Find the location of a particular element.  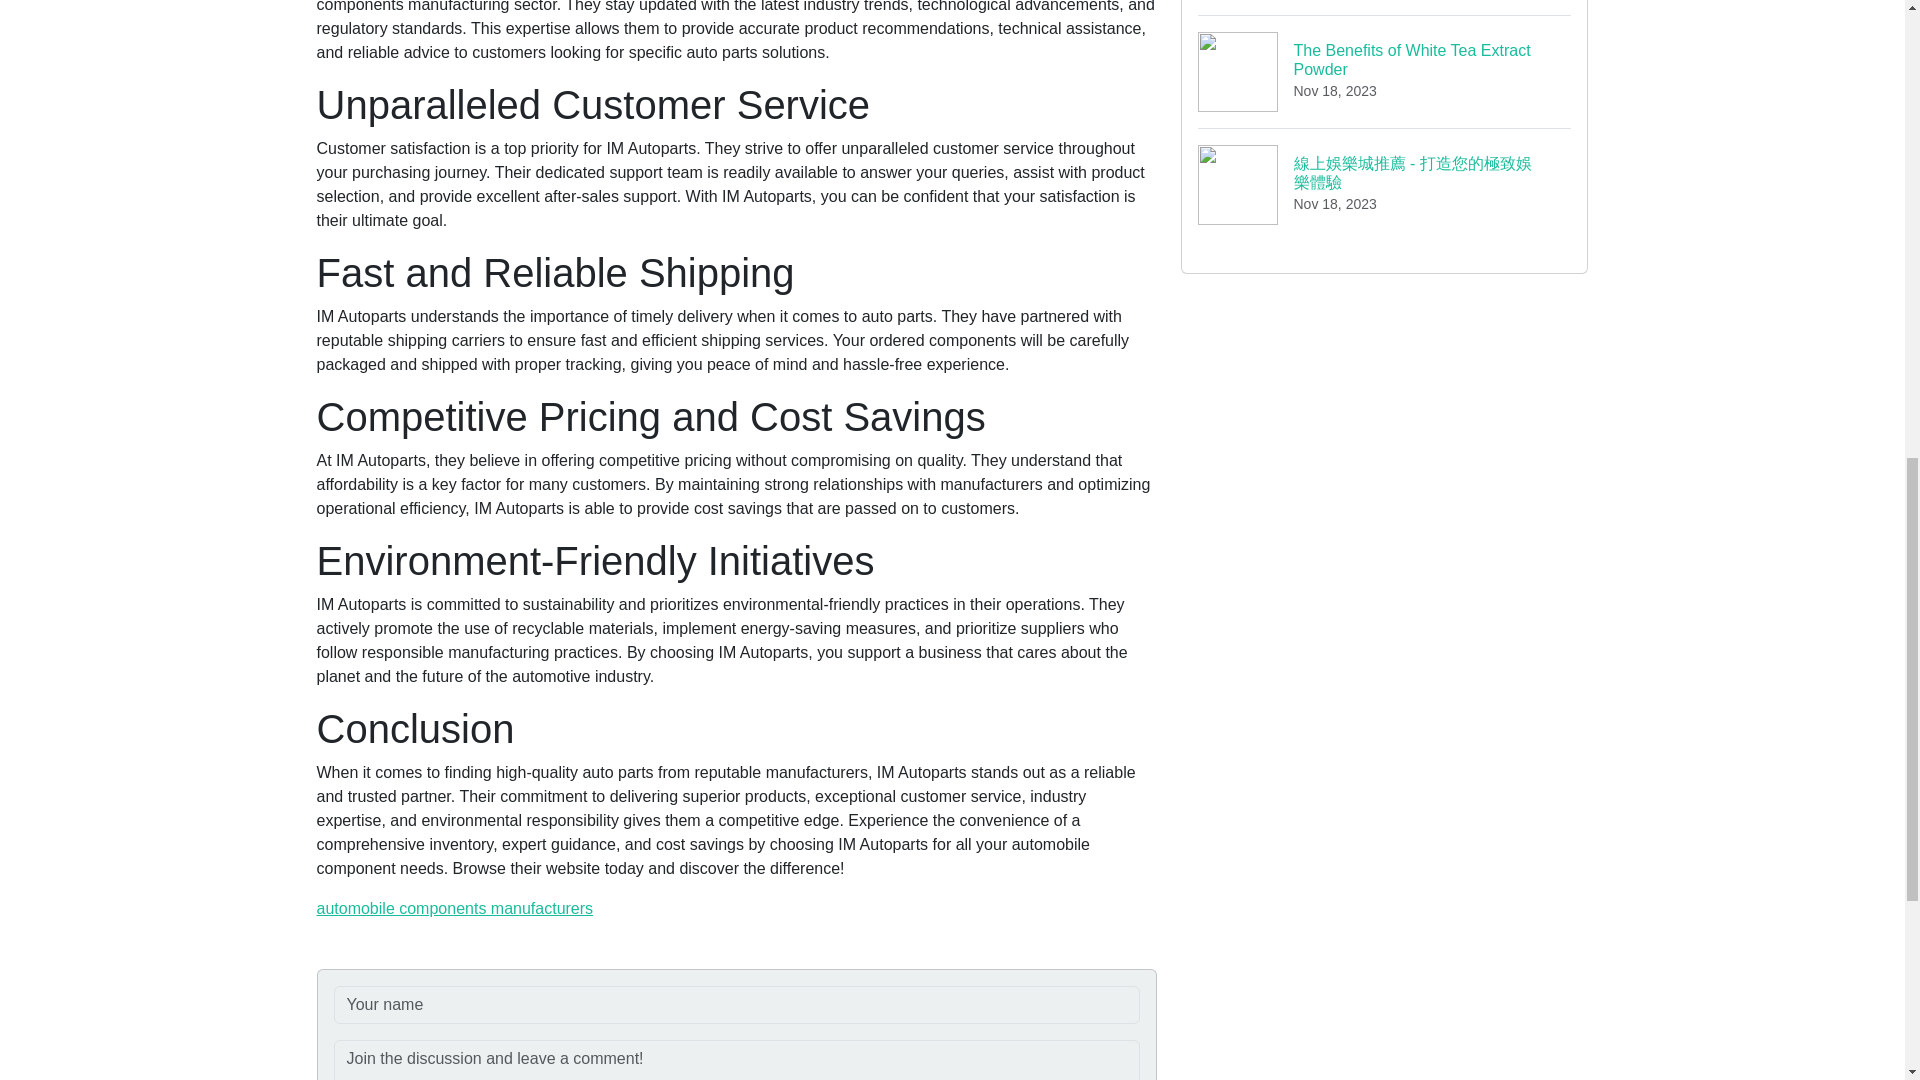

automobile components manufacturers is located at coordinates (1385, 8).